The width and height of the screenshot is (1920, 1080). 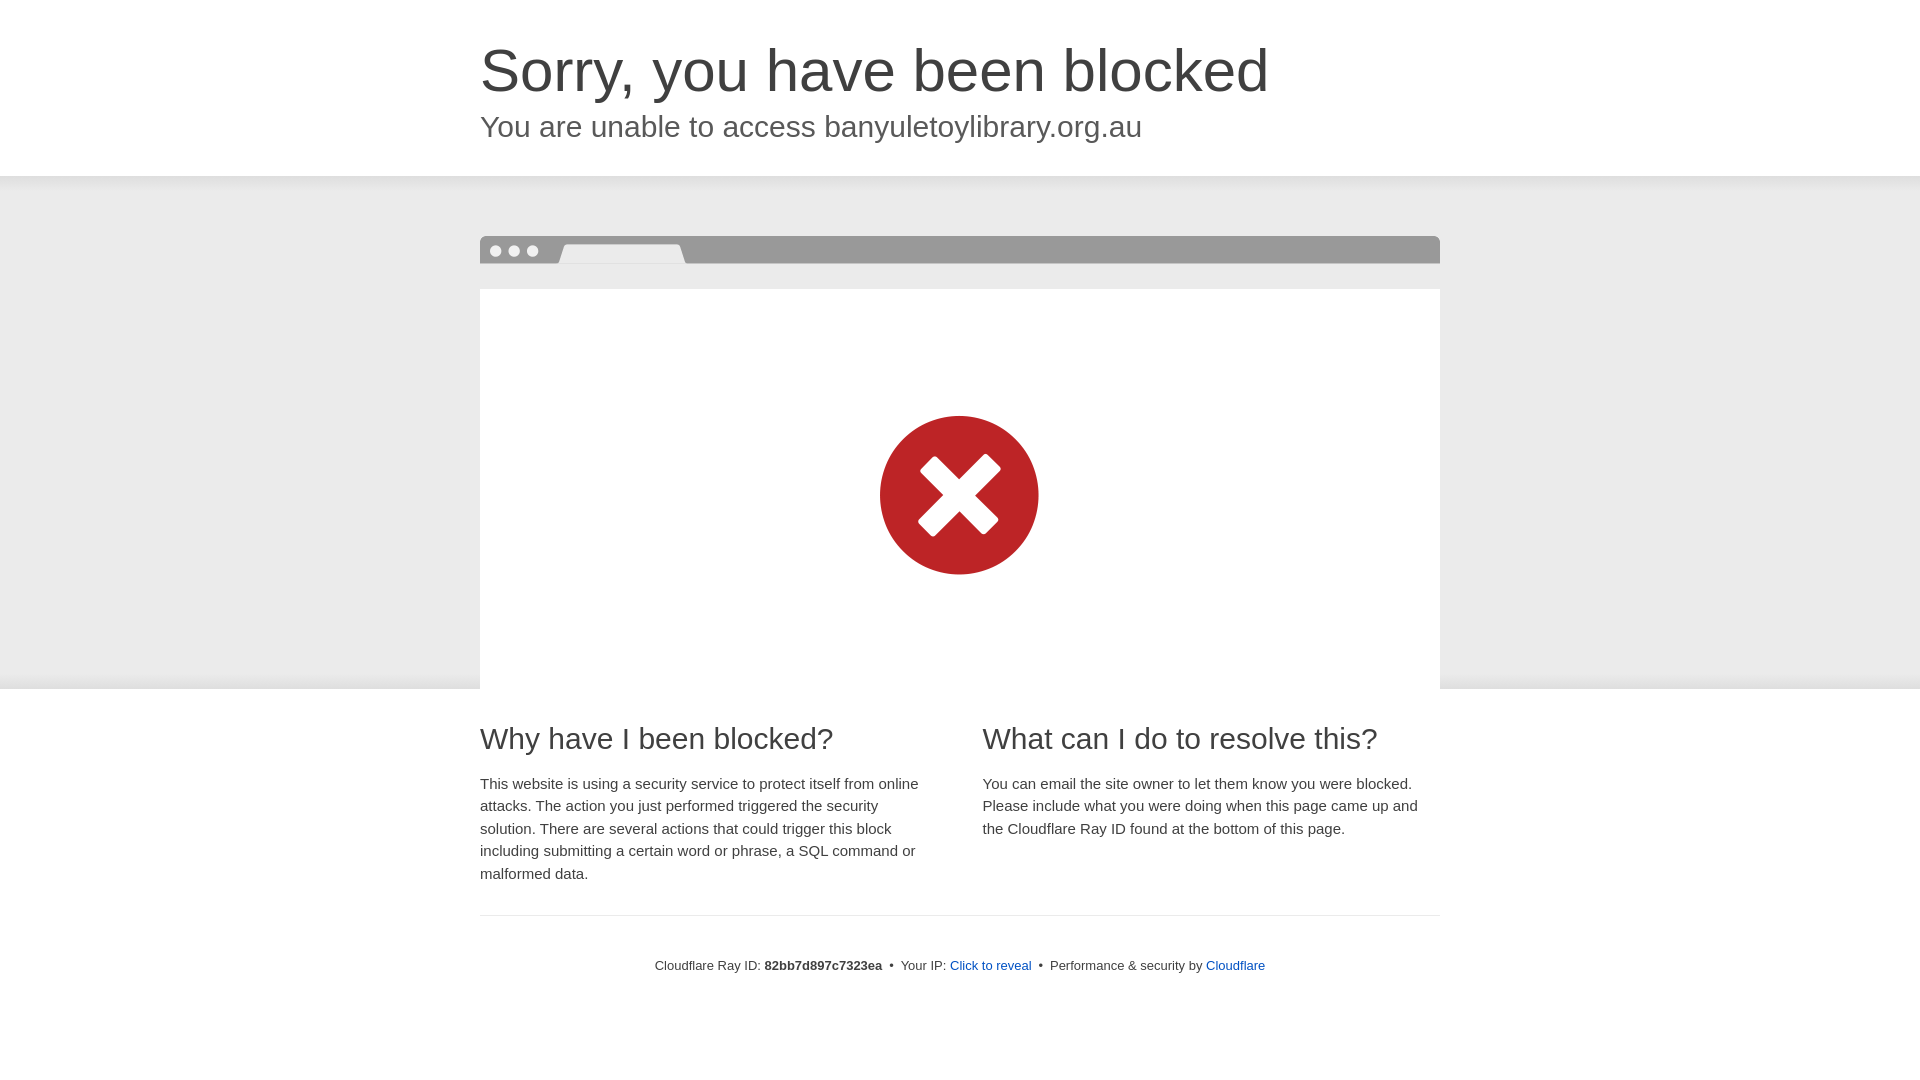 I want to click on Cloudflare, so click(x=1236, y=966).